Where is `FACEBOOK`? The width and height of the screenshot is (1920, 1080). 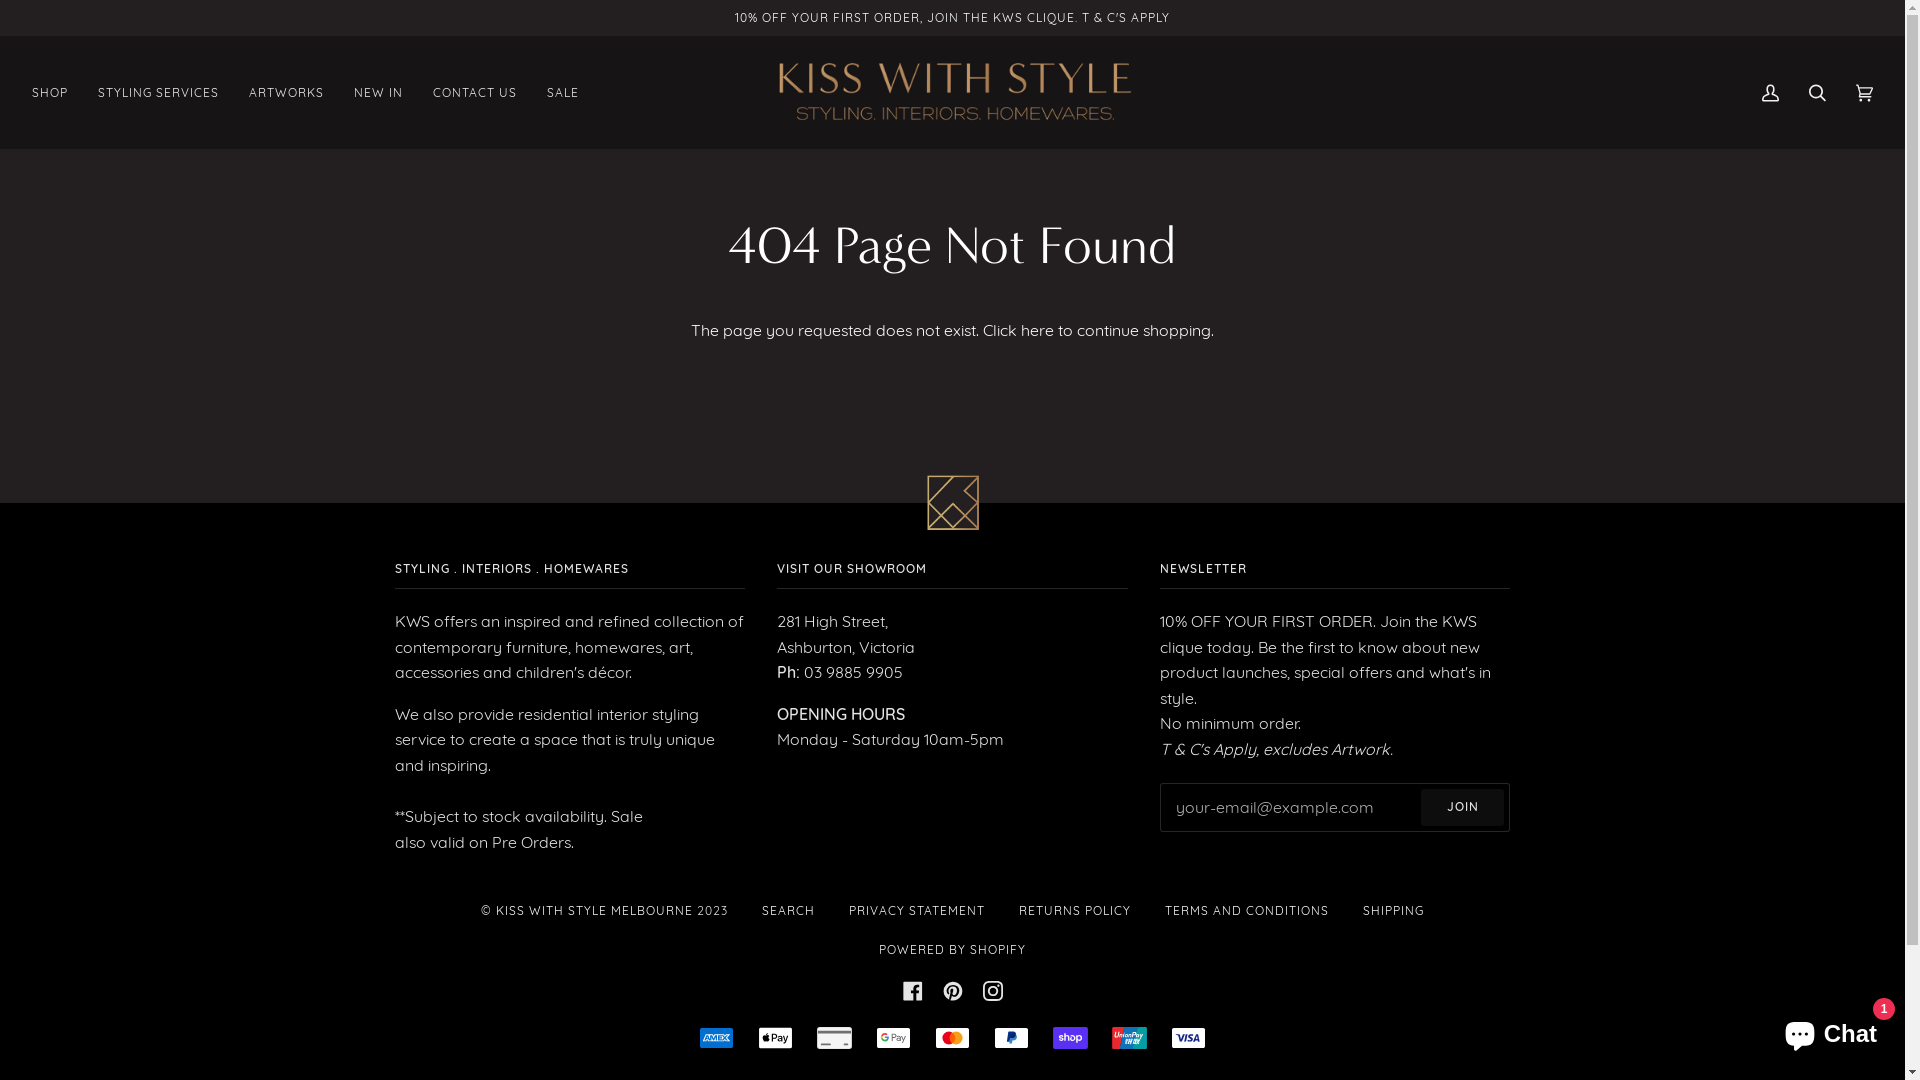 FACEBOOK is located at coordinates (912, 990).